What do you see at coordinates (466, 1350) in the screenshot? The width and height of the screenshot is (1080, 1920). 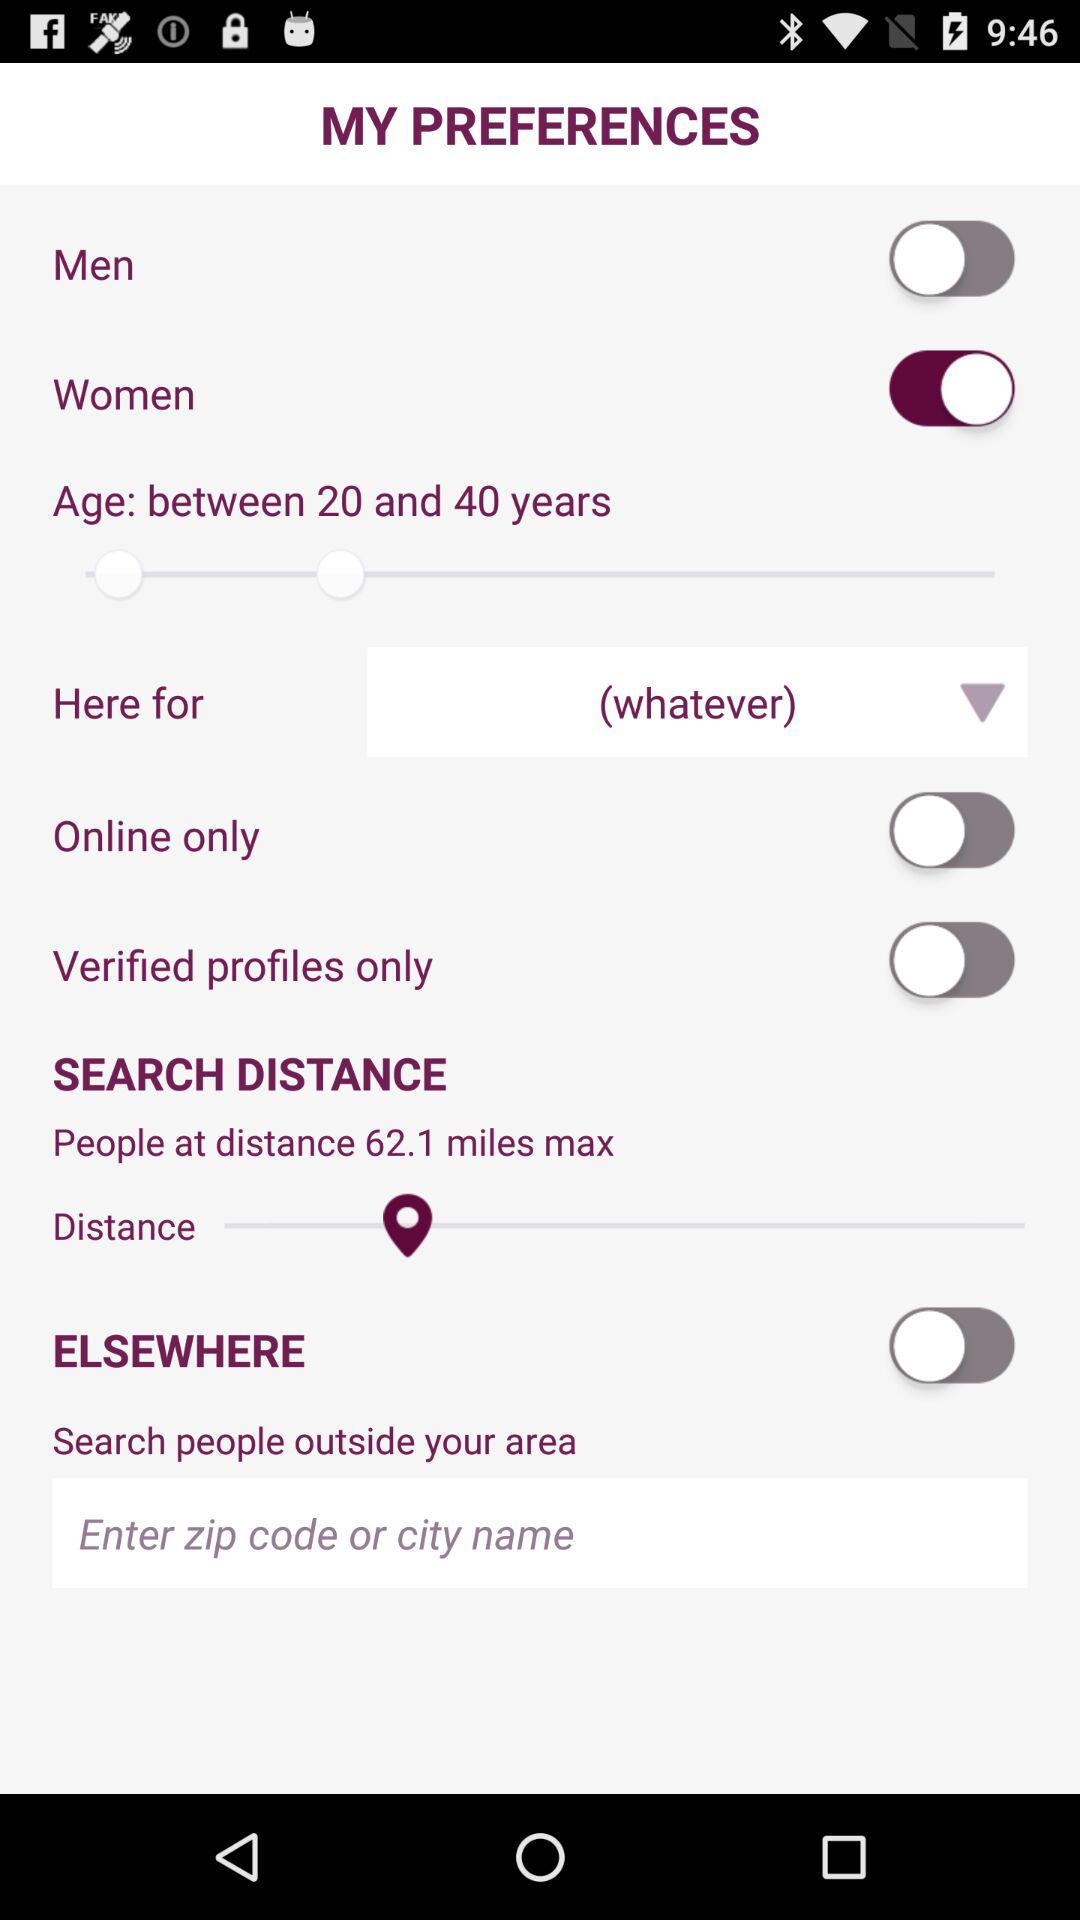 I see `press elsewhere app` at bounding box center [466, 1350].